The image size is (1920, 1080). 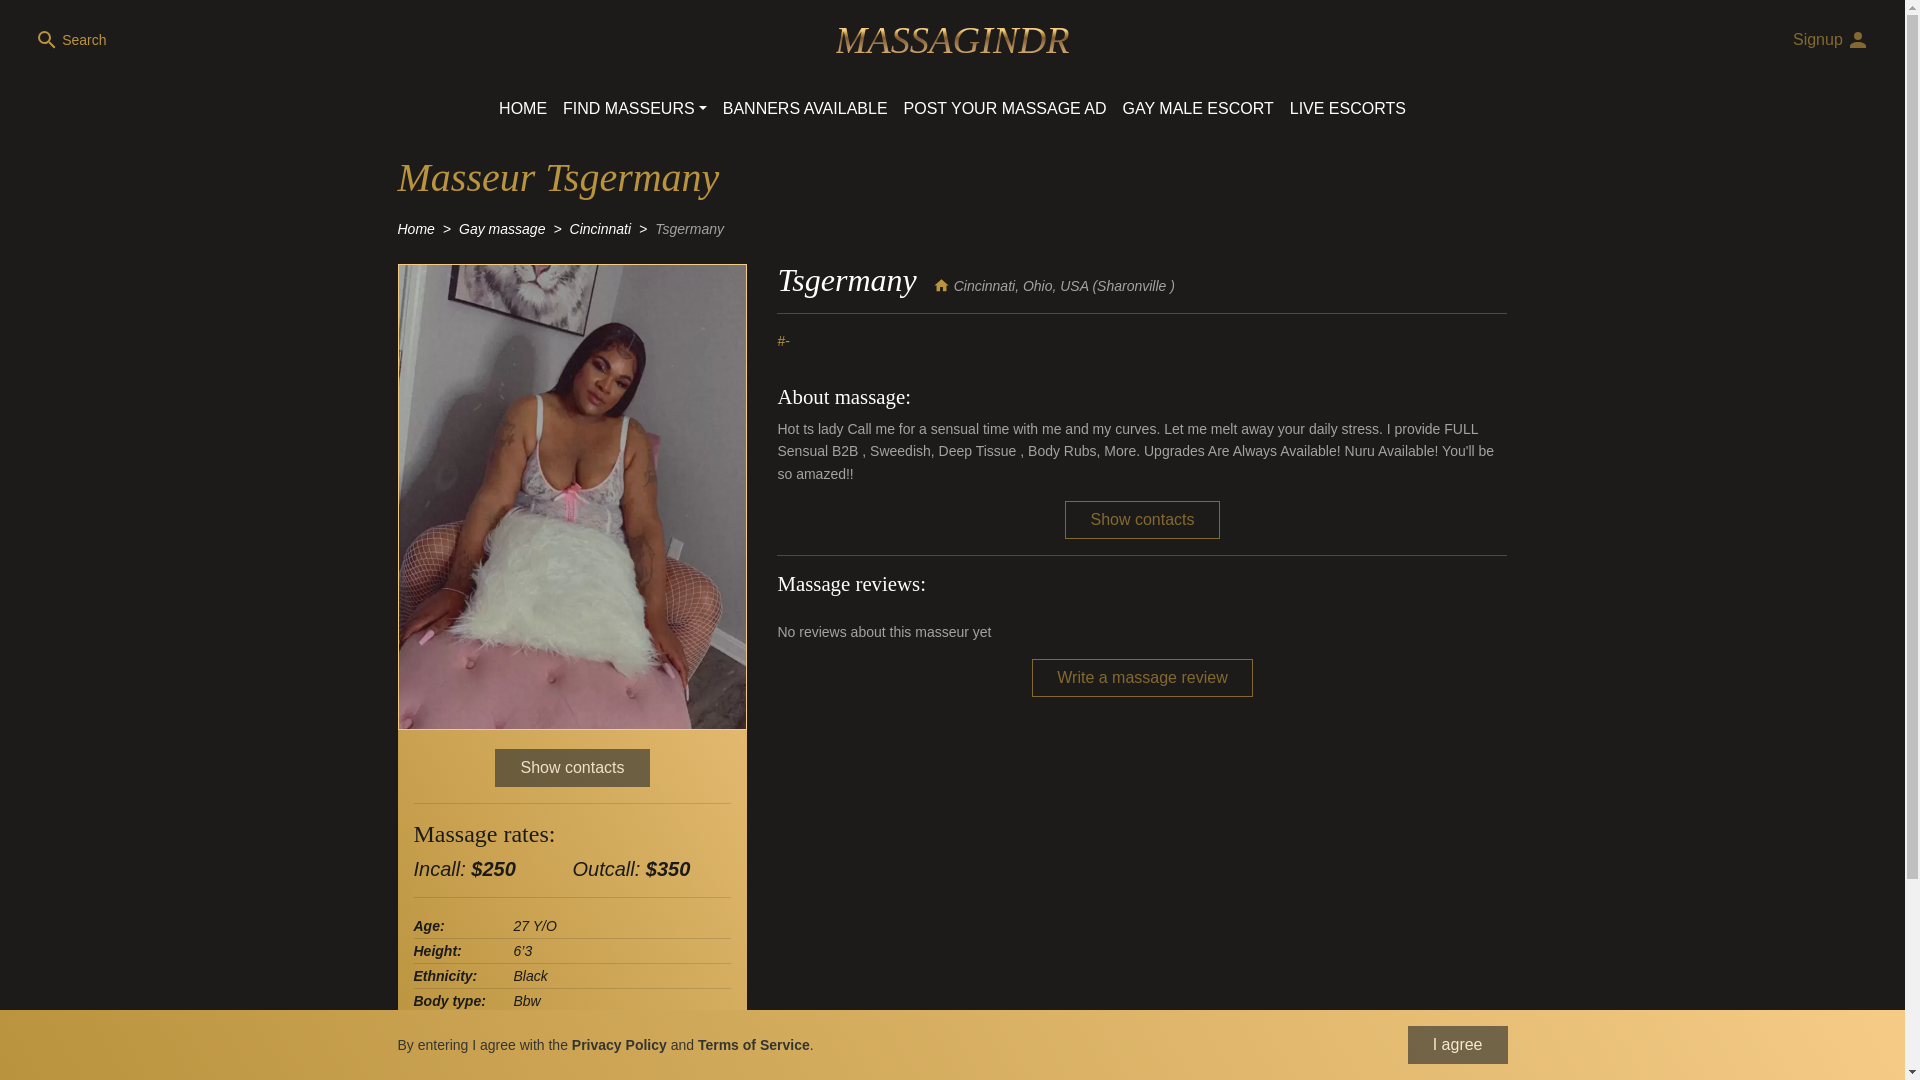 I want to click on BANNERS AVAILABLE, so click(x=805, y=108).